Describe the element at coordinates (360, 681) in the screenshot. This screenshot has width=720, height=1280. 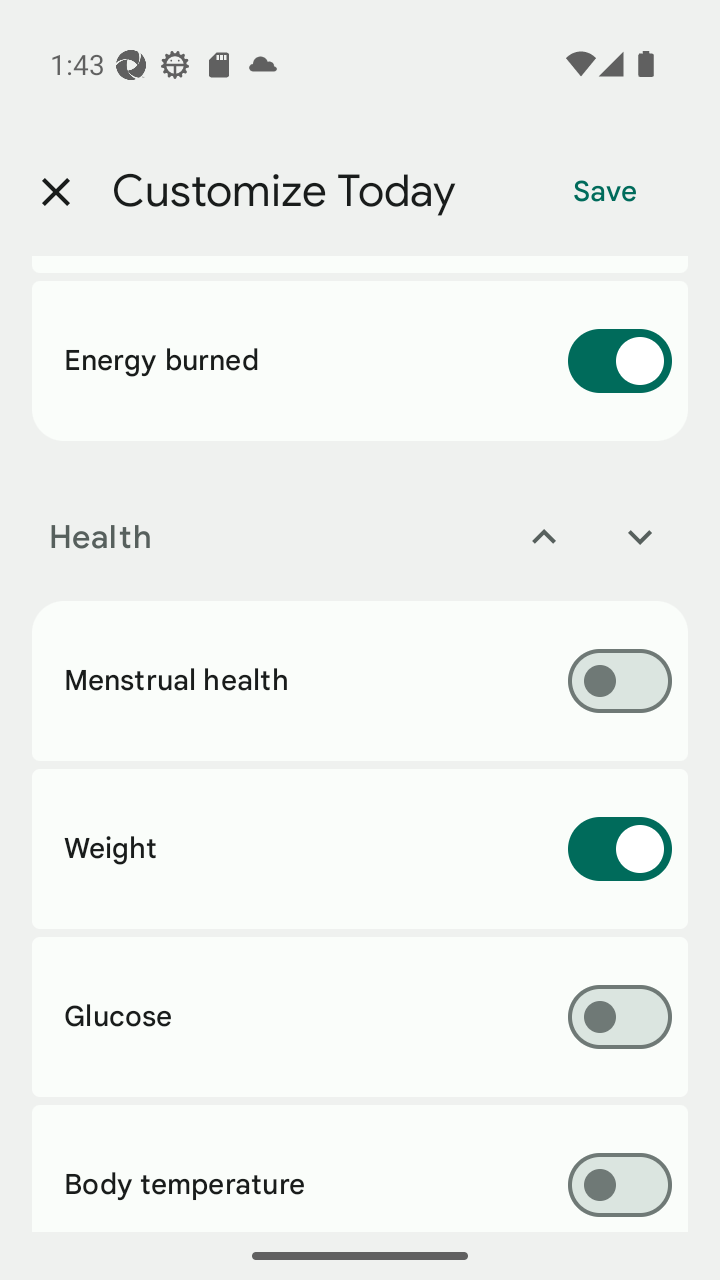
I see `Menstrual health` at that location.